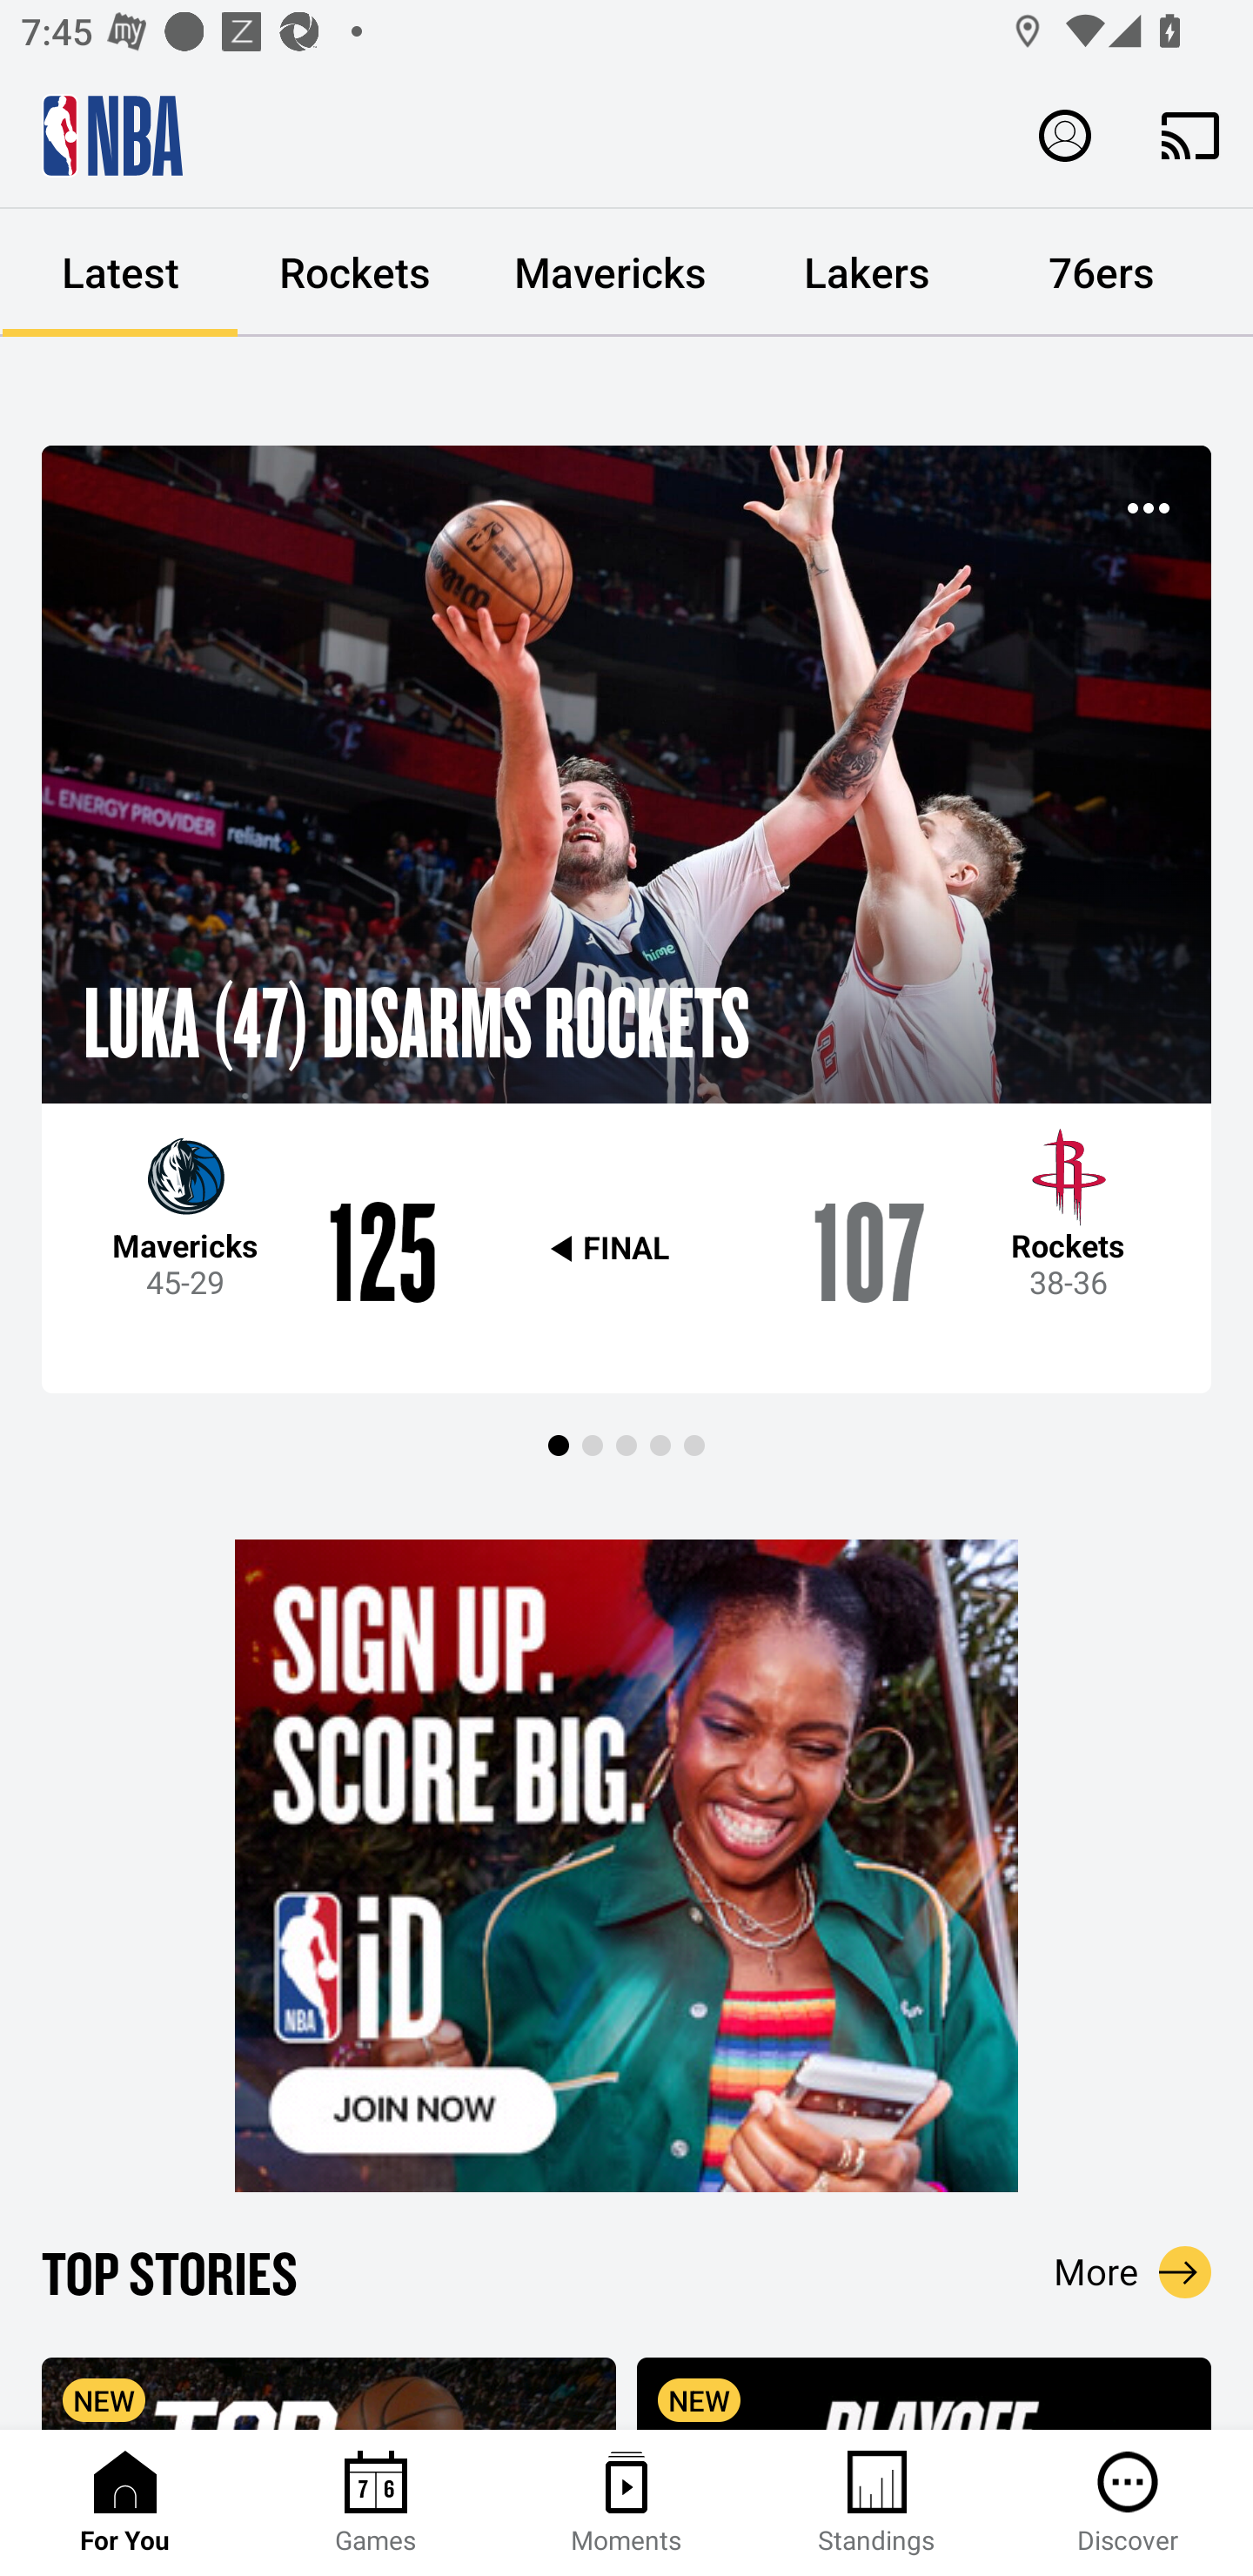  I want to click on Moments, so click(626, 2503).